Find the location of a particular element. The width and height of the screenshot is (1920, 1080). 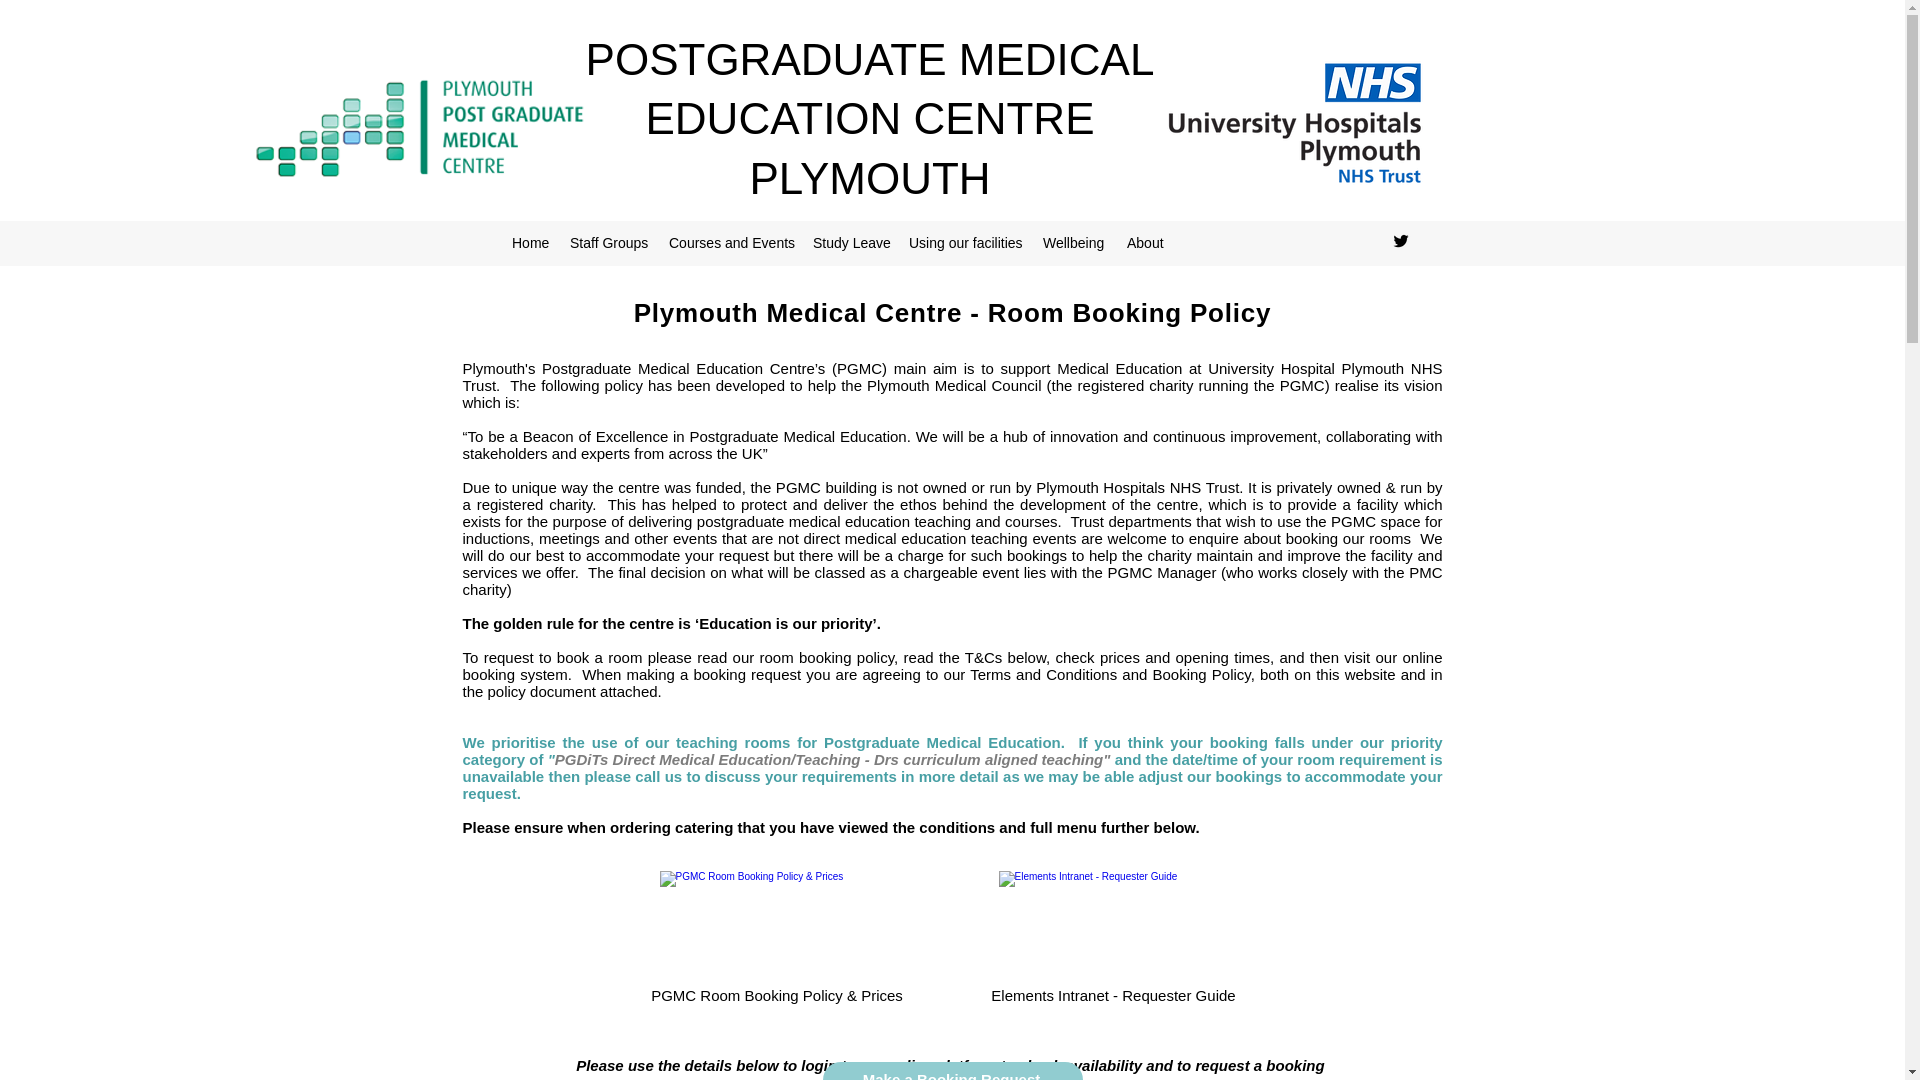

Using our facilities is located at coordinates (965, 243).